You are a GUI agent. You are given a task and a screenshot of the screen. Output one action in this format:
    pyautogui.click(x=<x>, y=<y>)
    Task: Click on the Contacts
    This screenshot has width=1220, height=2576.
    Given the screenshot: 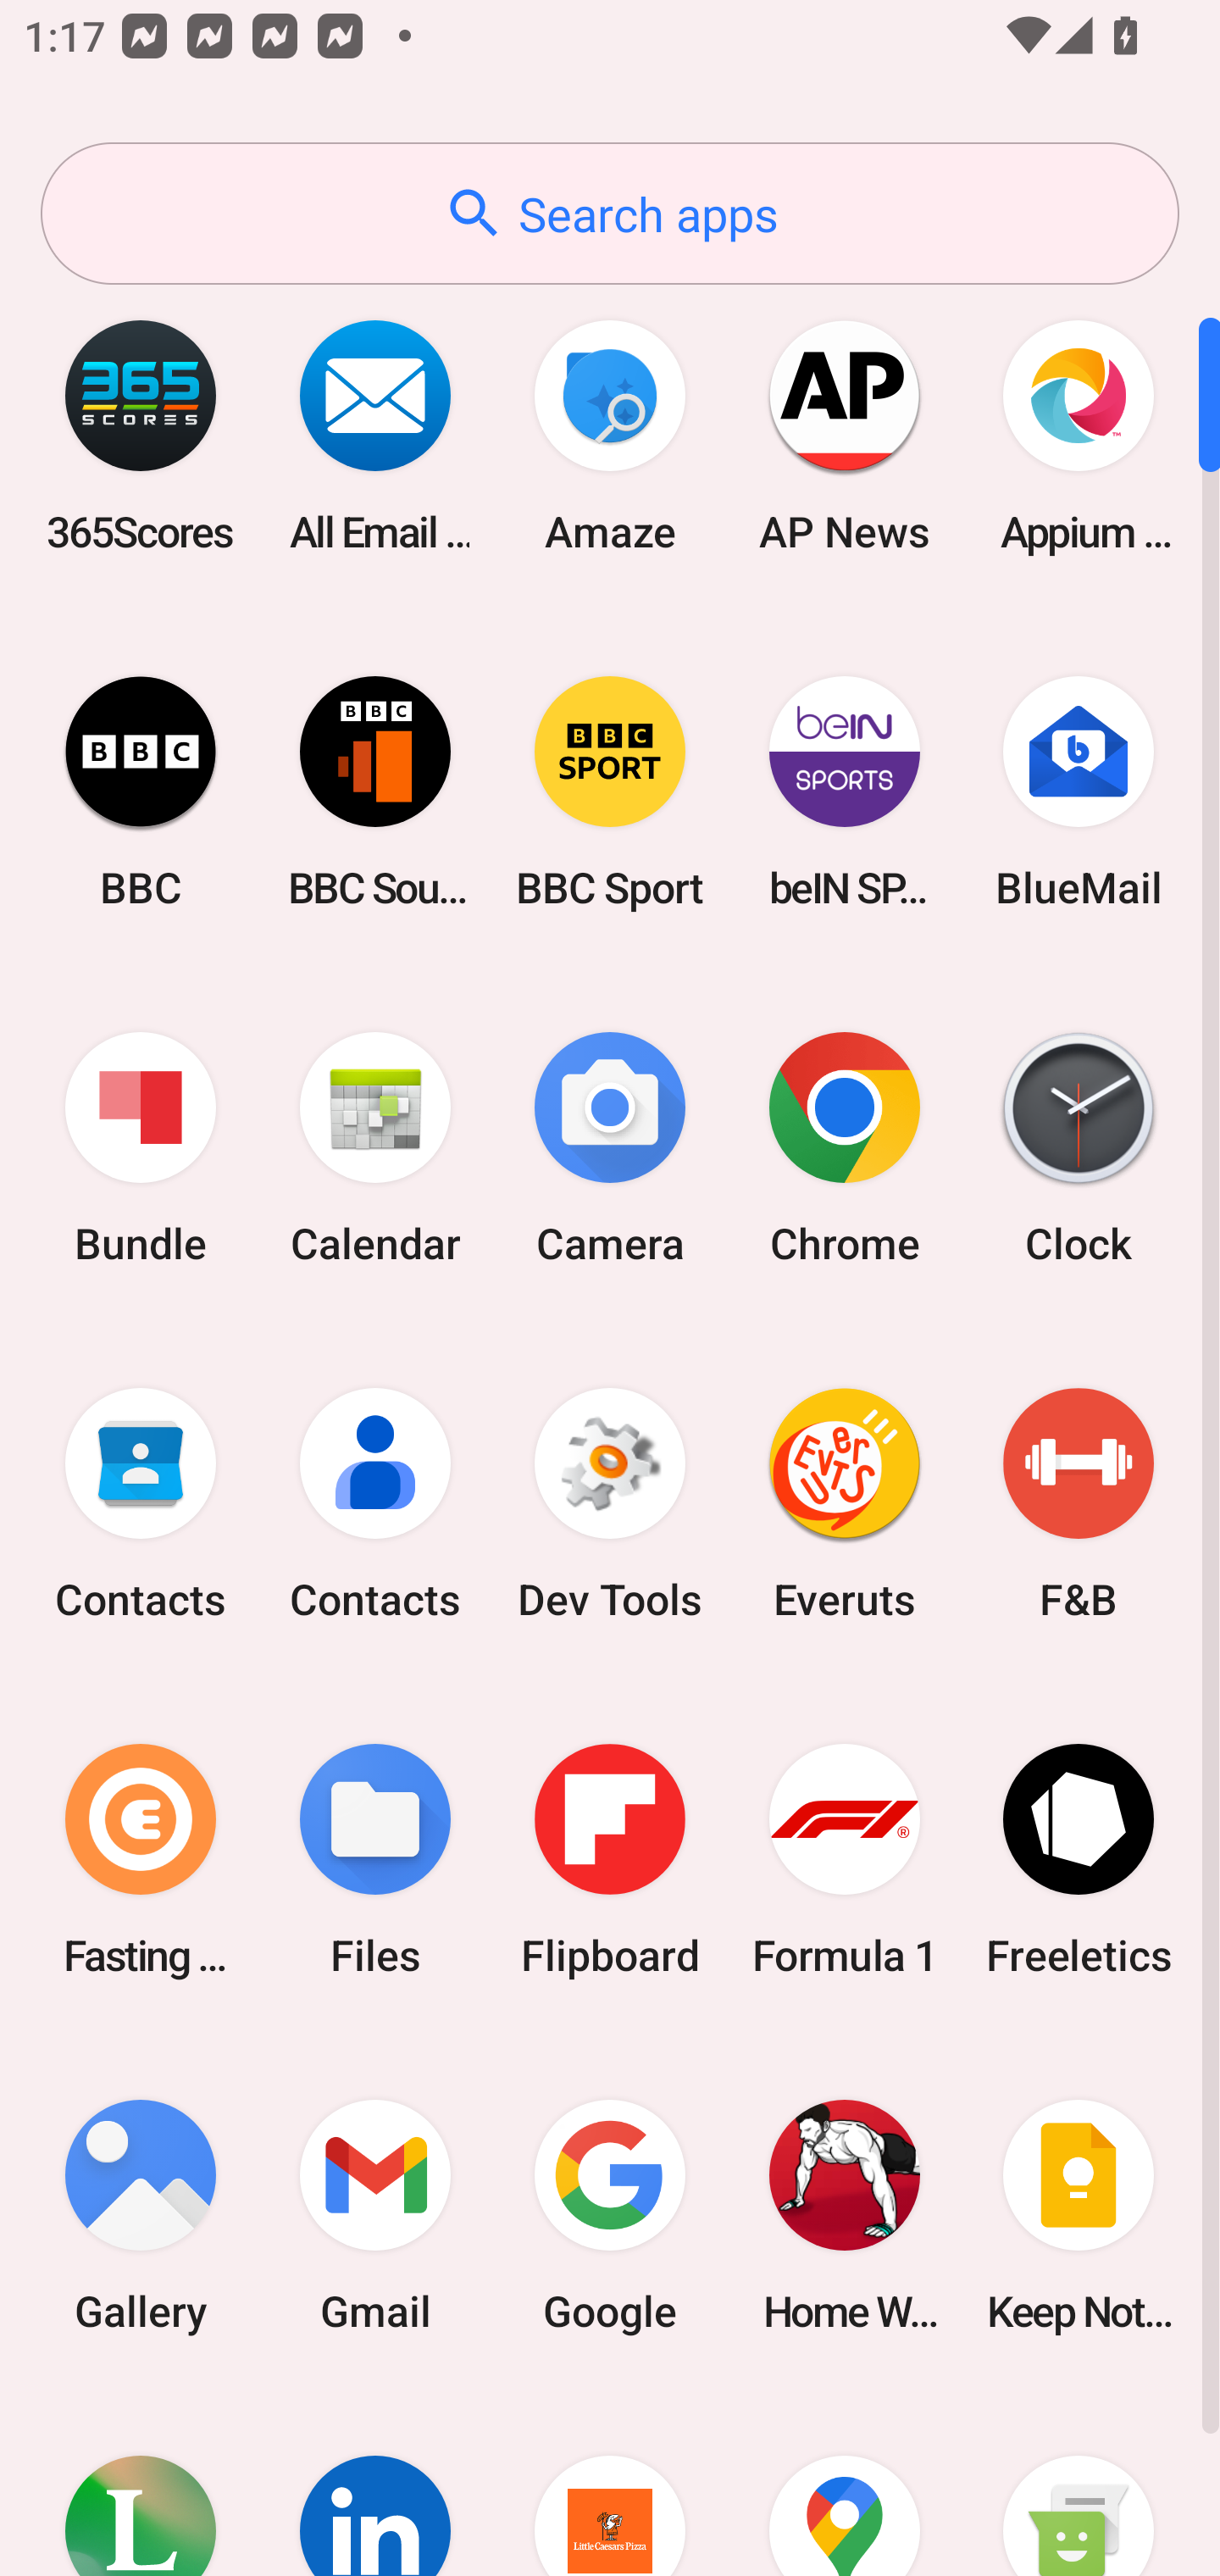 What is the action you would take?
    pyautogui.click(x=375, y=1504)
    